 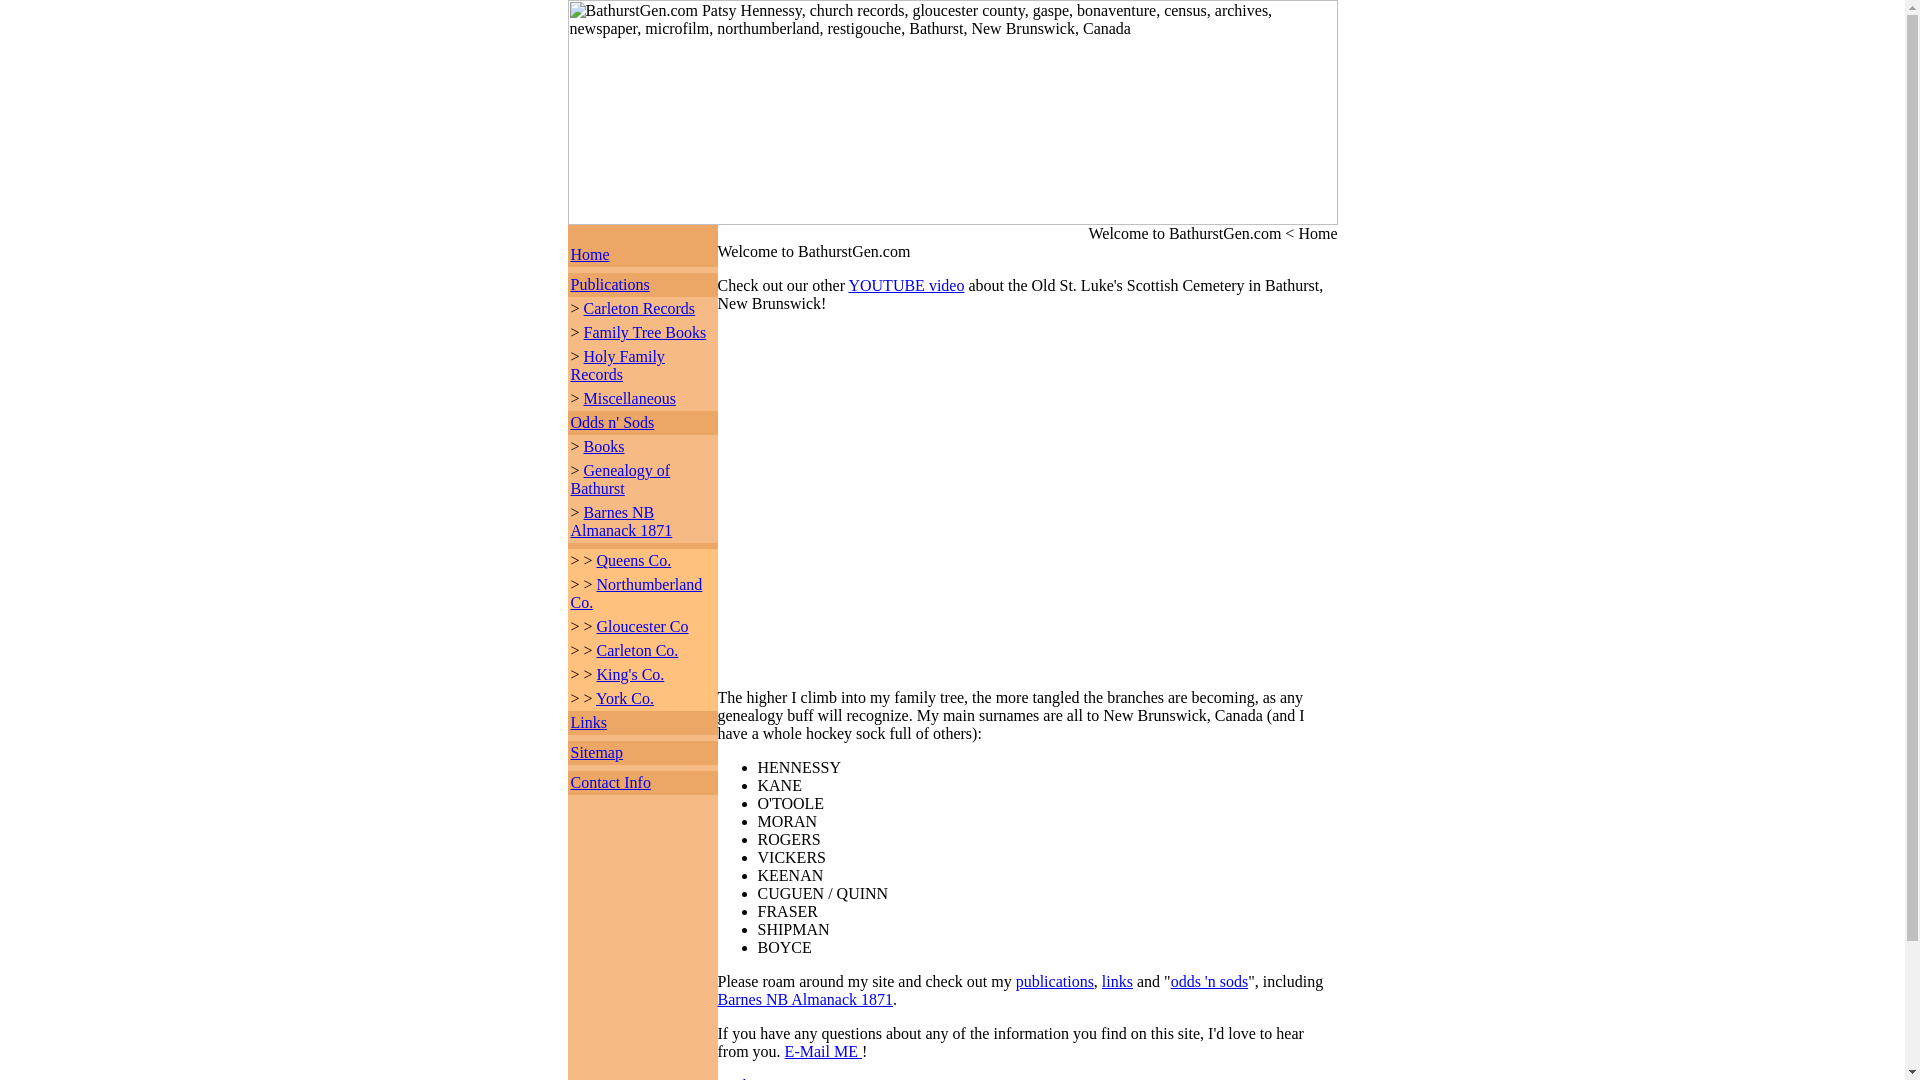 What do you see at coordinates (629, 398) in the screenshot?
I see `Miscellaneous` at bounding box center [629, 398].